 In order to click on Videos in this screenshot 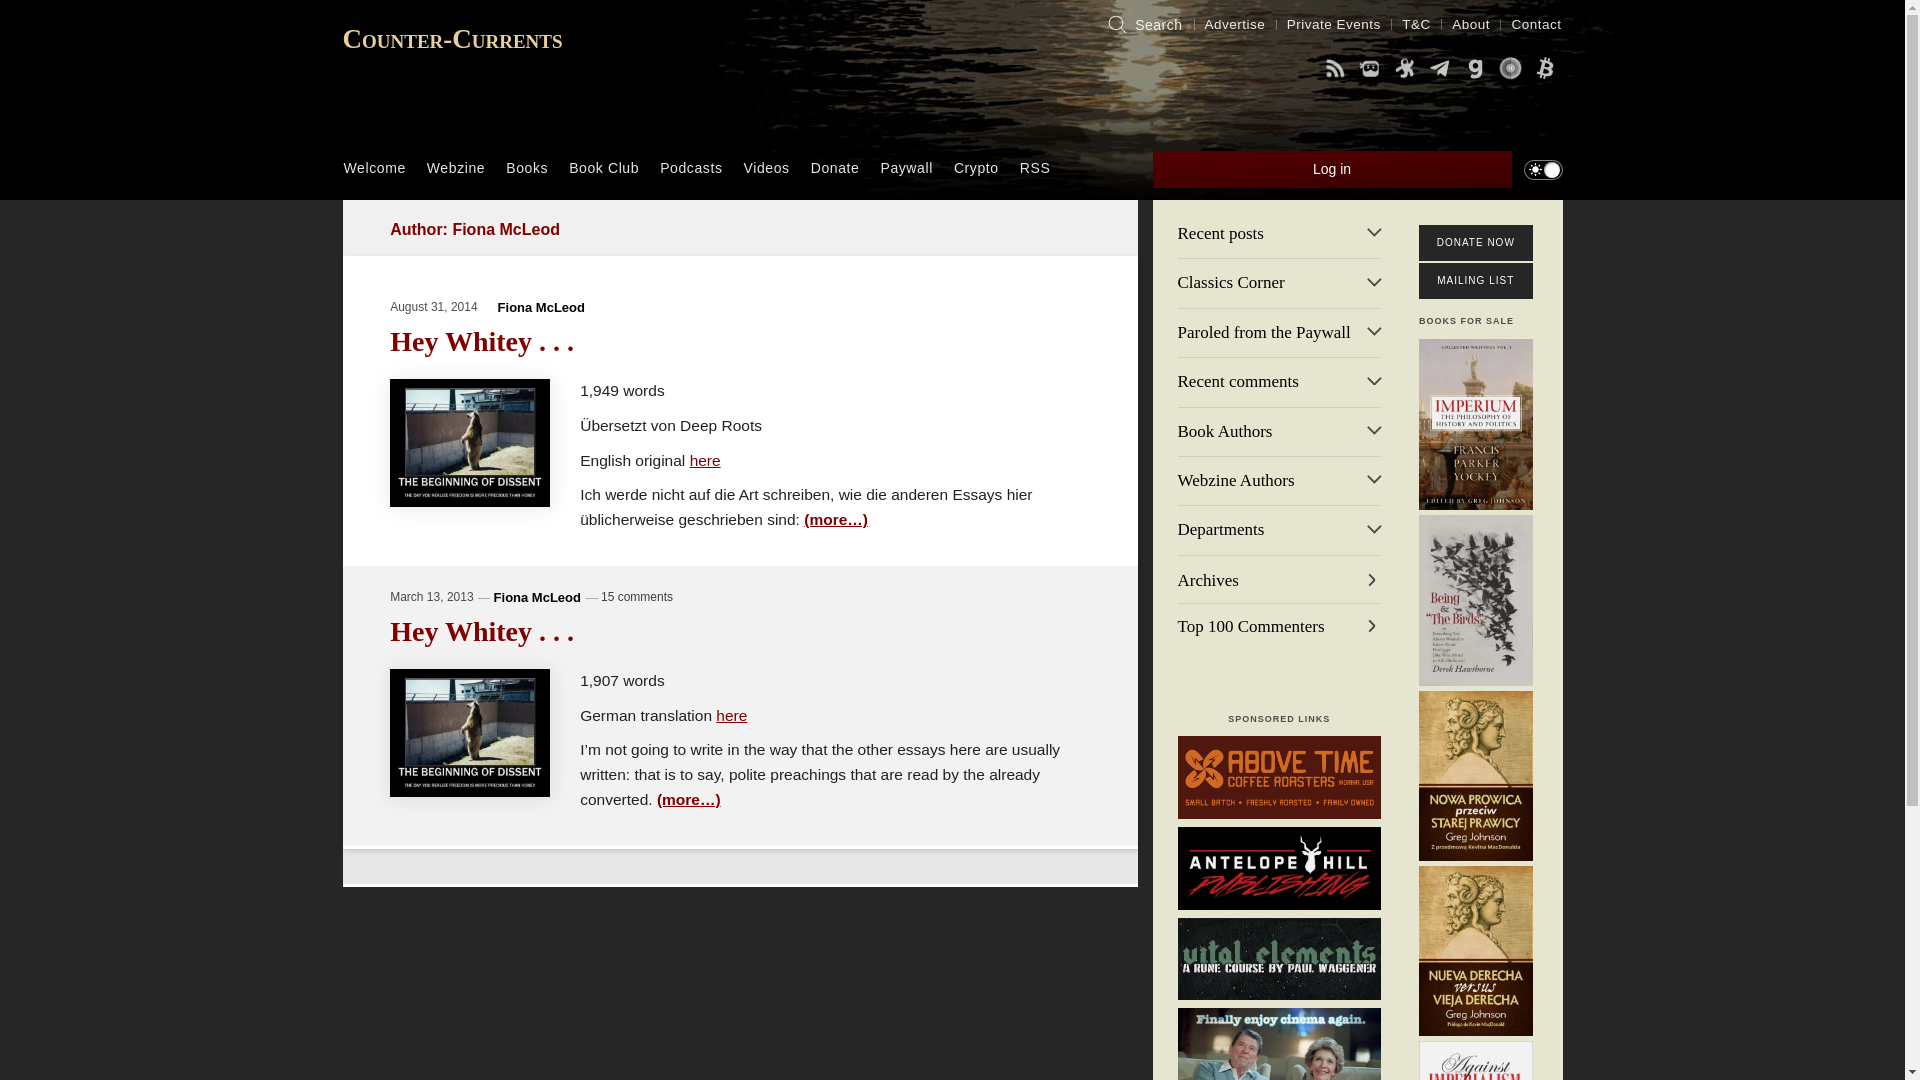, I will do `click(766, 167)`.